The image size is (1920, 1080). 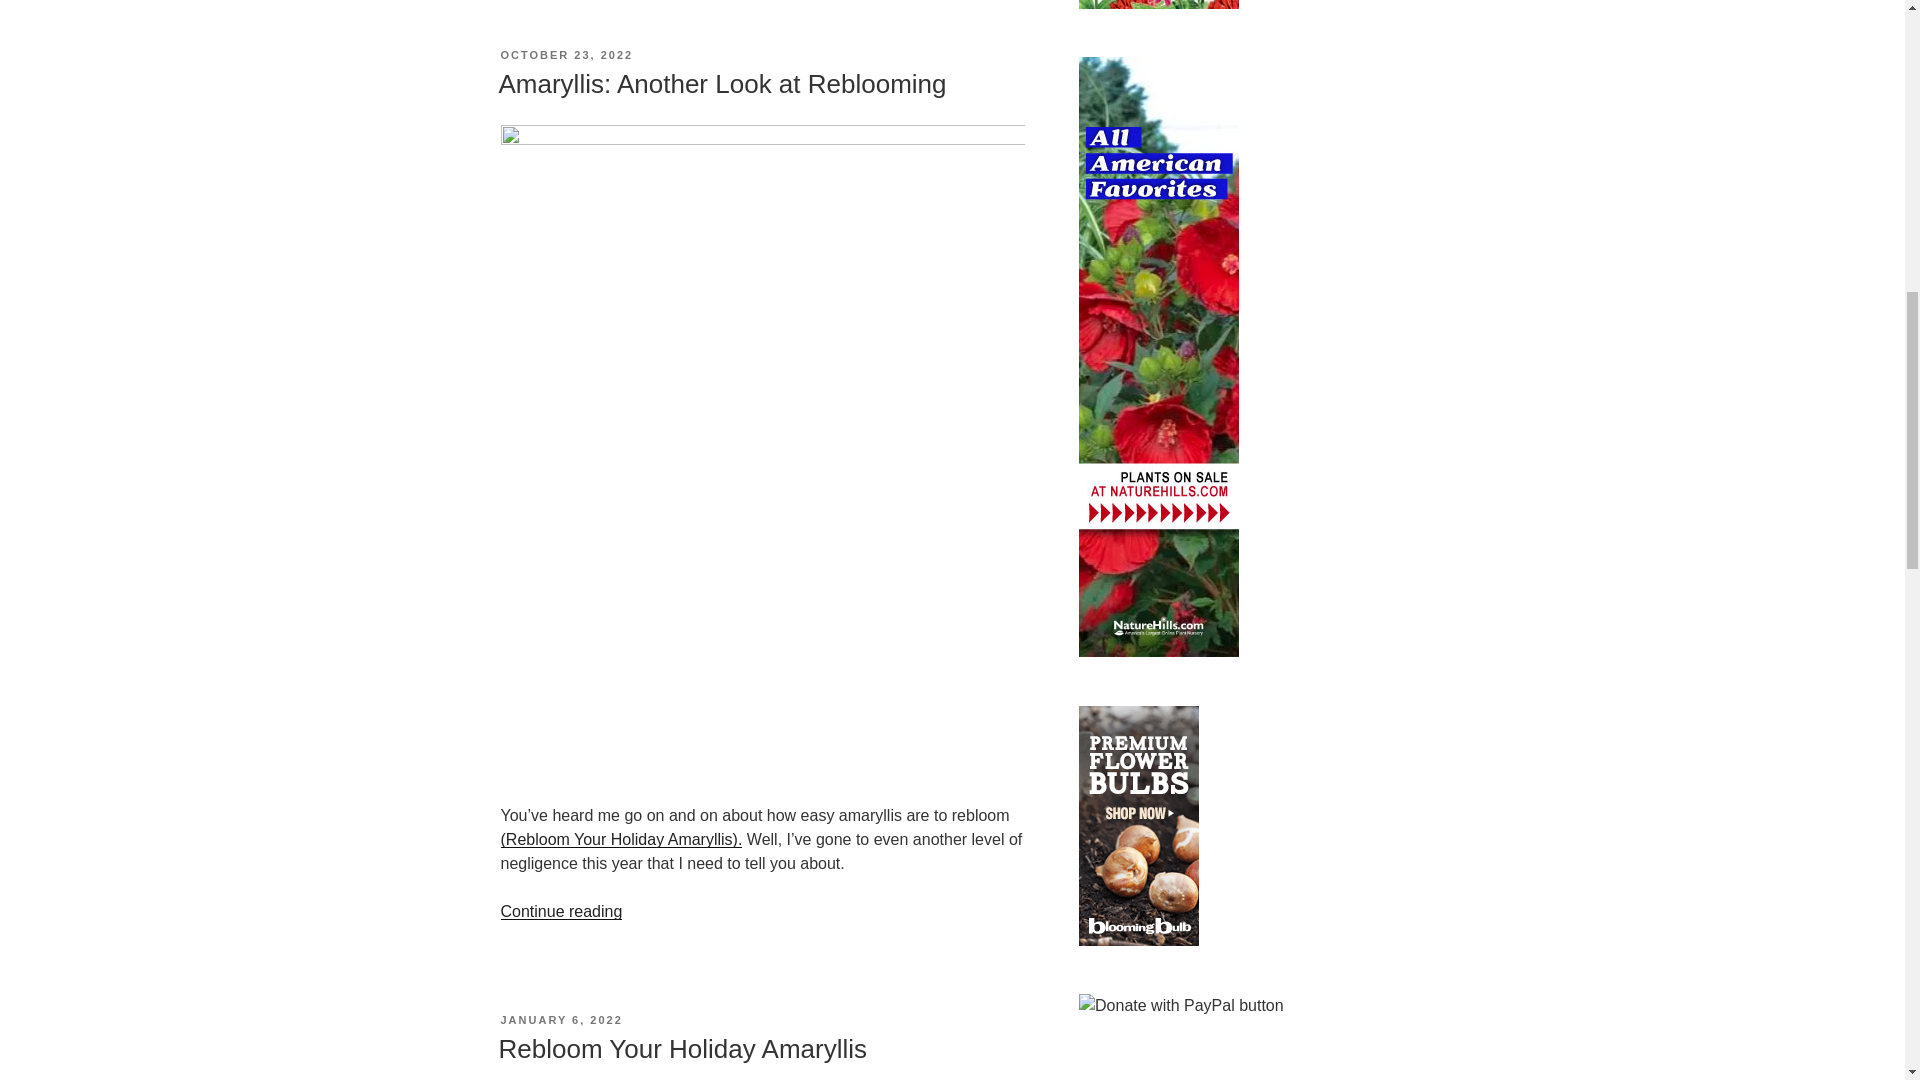 What do you see at coordinates (566, 54) in the screenshot?
I see `OCTOBER 23, 2022` at bounding box center [566, 54].